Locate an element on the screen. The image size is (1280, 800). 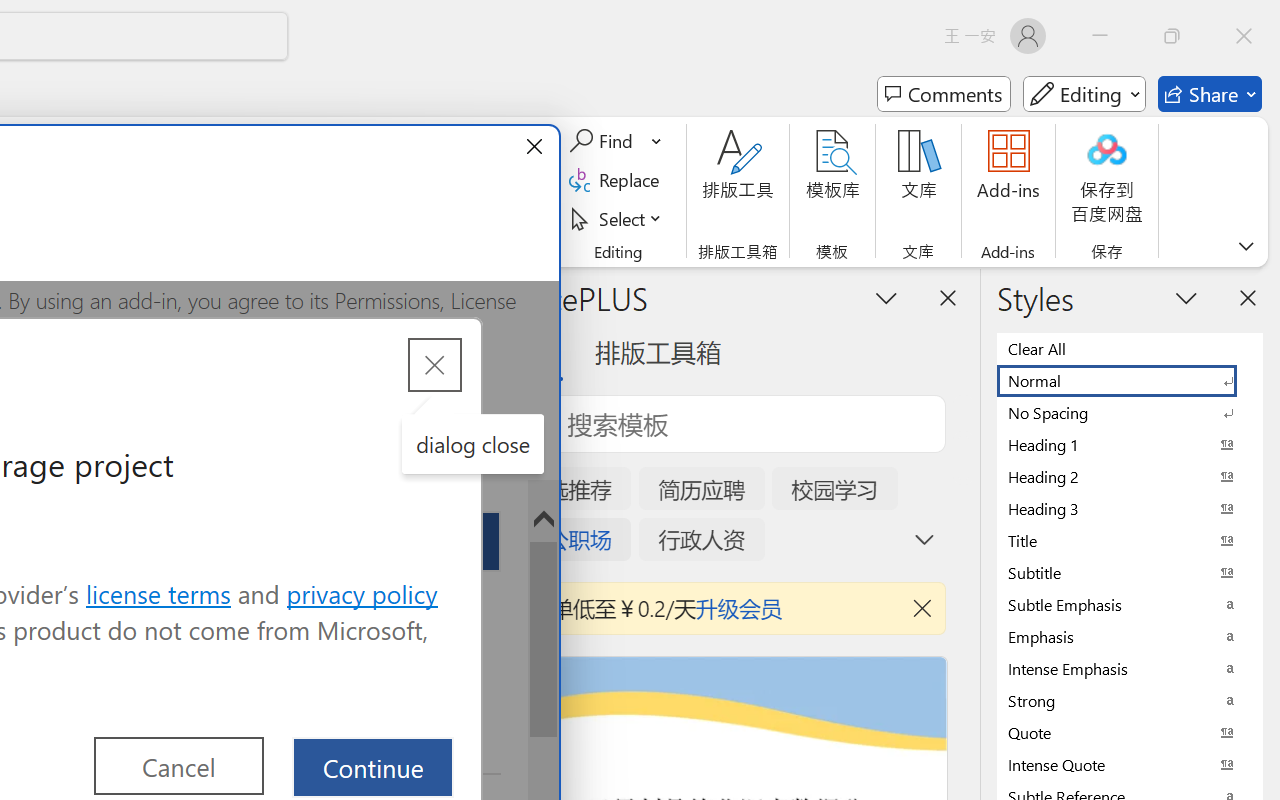
More Options is located at coordinates (658, 141).